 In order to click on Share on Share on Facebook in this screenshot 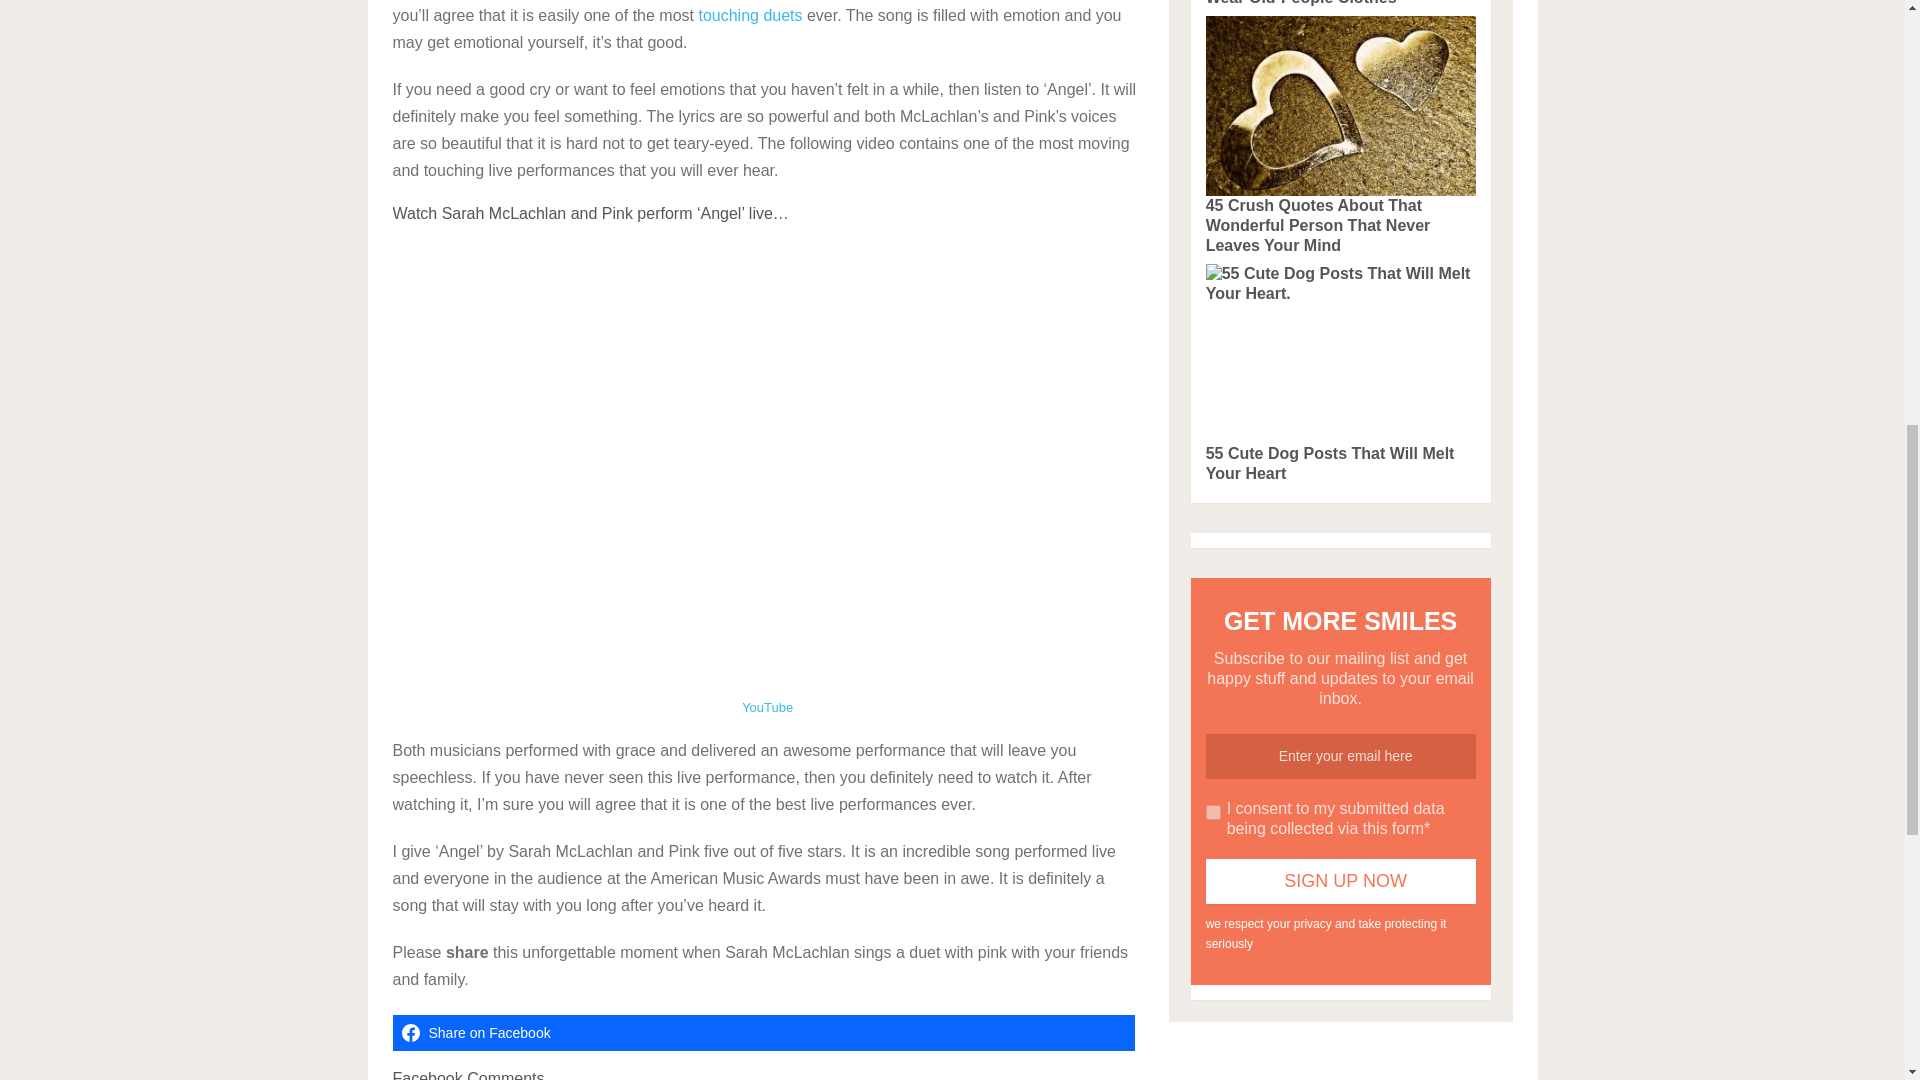, I will do `click(762, 1032)`.